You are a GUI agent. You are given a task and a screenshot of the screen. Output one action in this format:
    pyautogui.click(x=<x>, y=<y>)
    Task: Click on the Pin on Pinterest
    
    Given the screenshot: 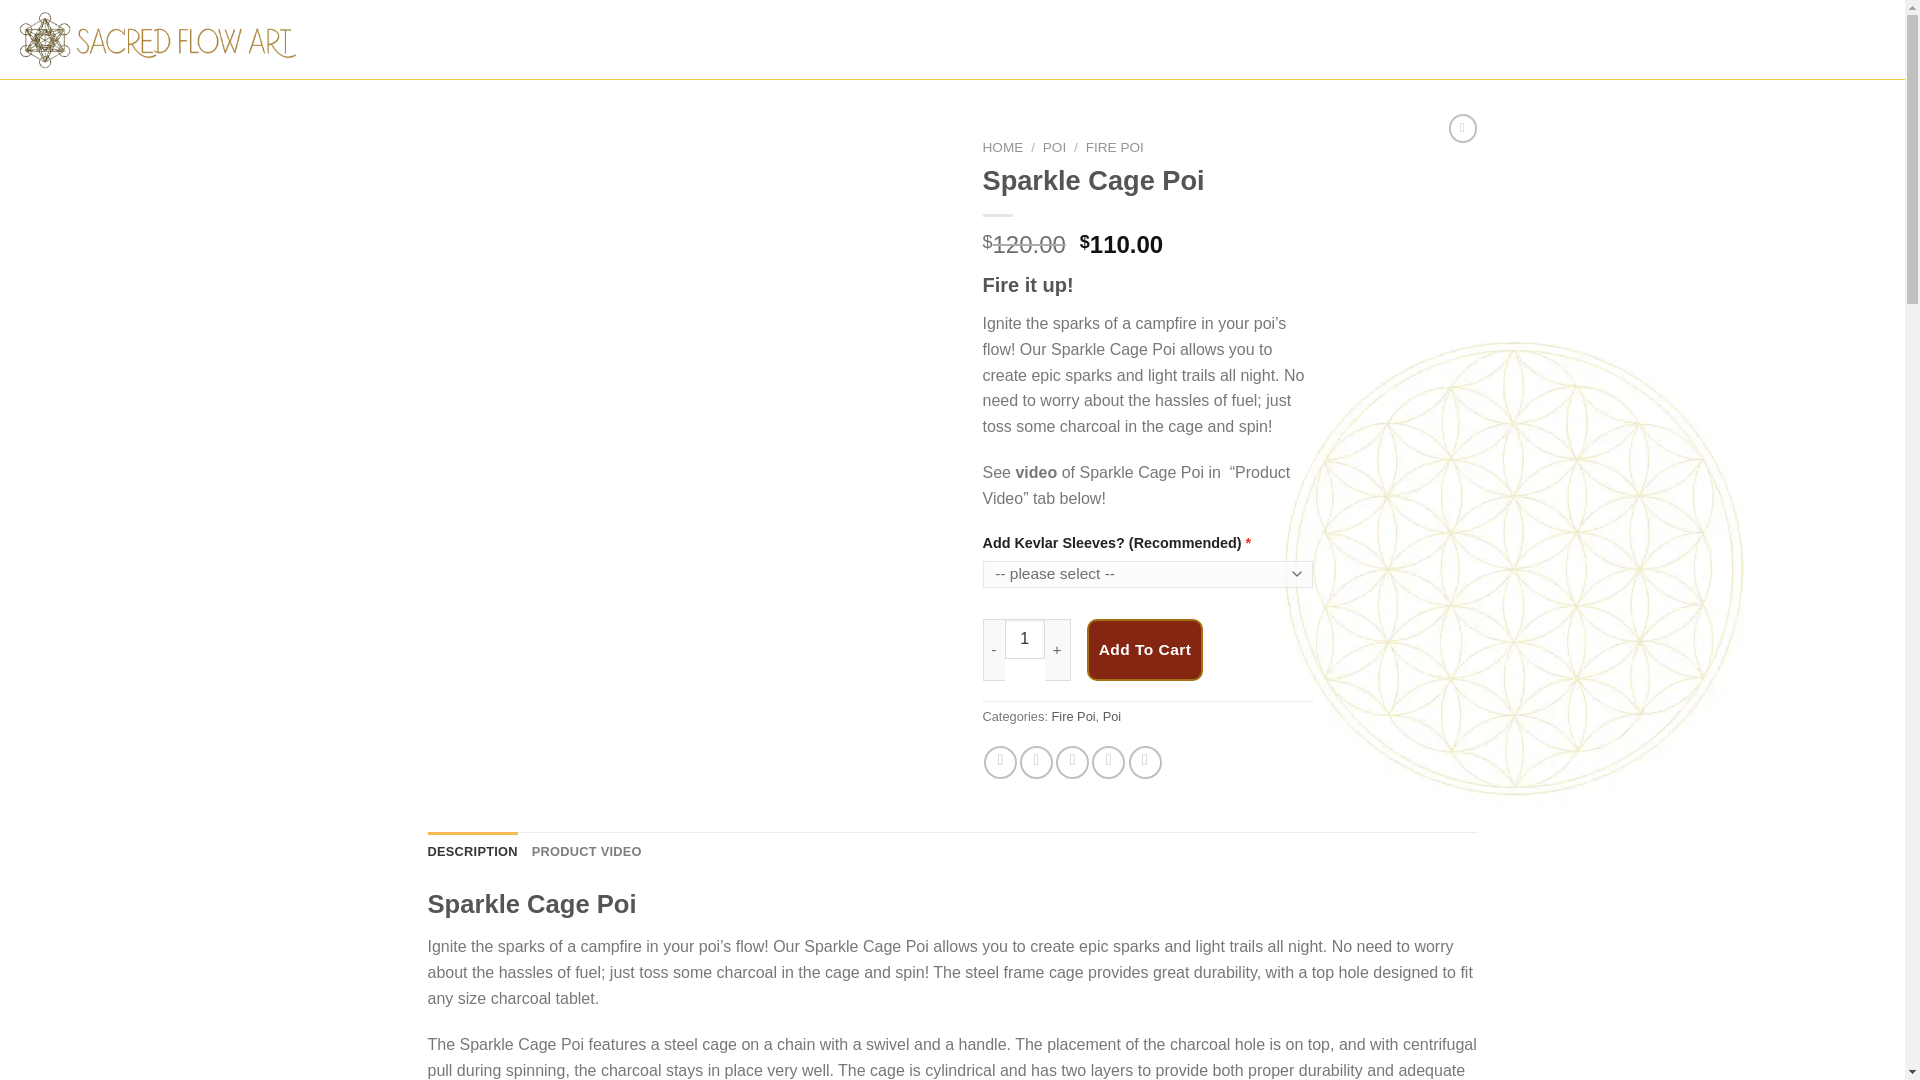 What is the action you would take?
    pyautogui.click(x=1108, y=762)
    